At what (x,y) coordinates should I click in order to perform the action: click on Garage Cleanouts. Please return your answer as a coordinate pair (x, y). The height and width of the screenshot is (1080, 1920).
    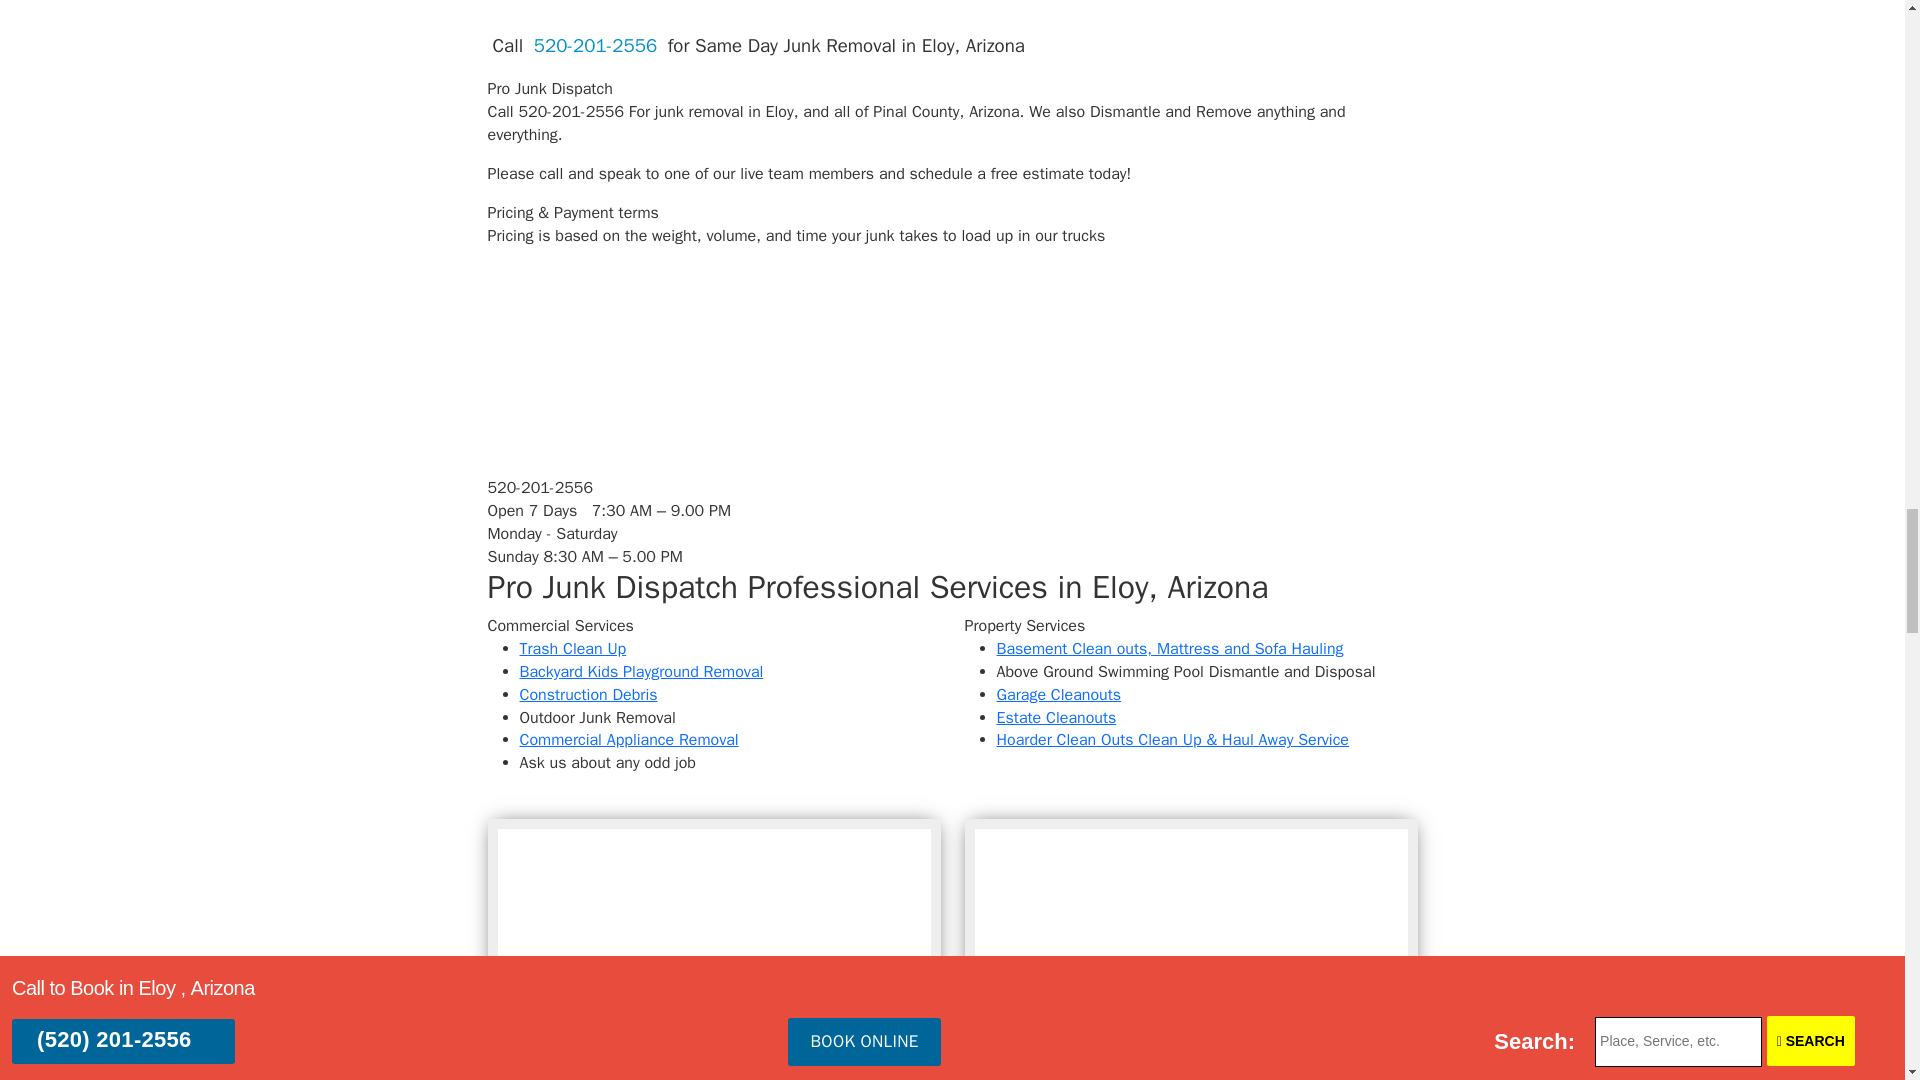
    Looking at the image, I should click on (1058, 694).